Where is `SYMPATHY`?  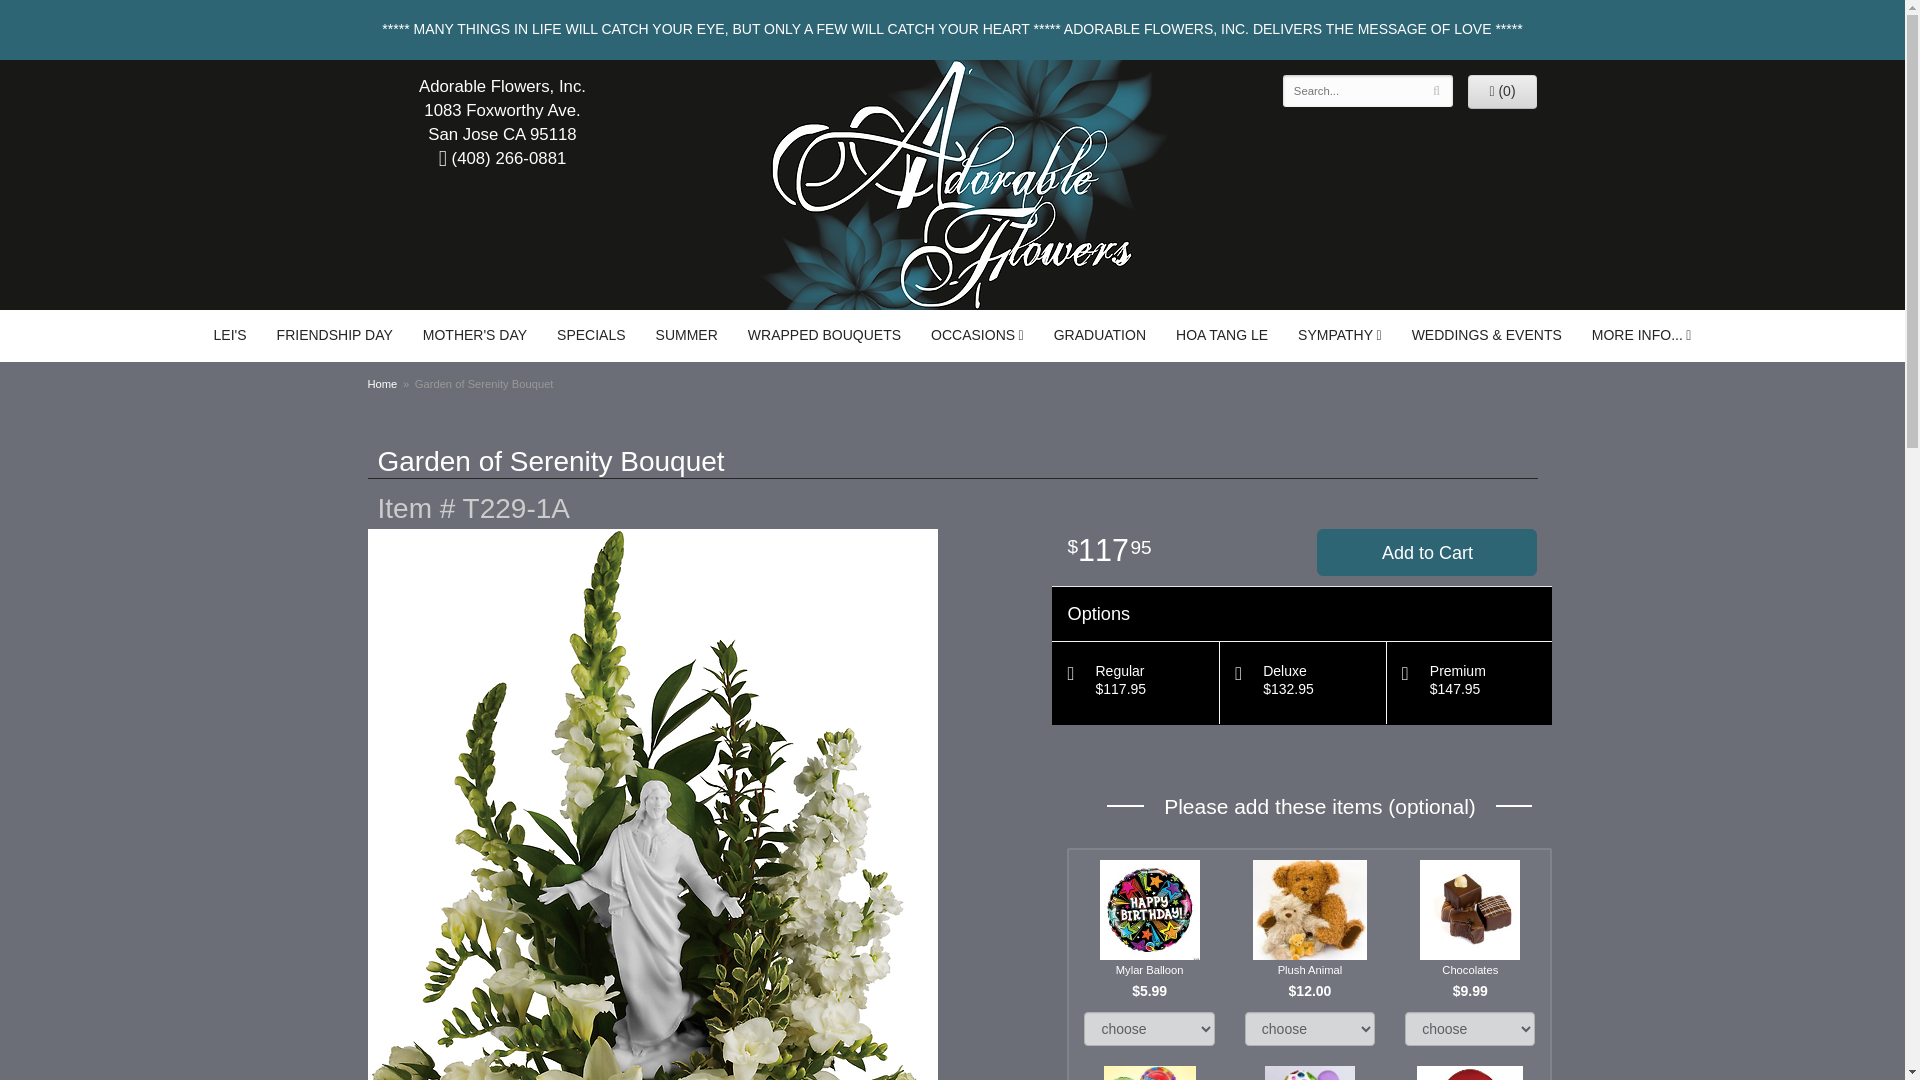
SYMPATHY is located at coordinates (1340, 334).